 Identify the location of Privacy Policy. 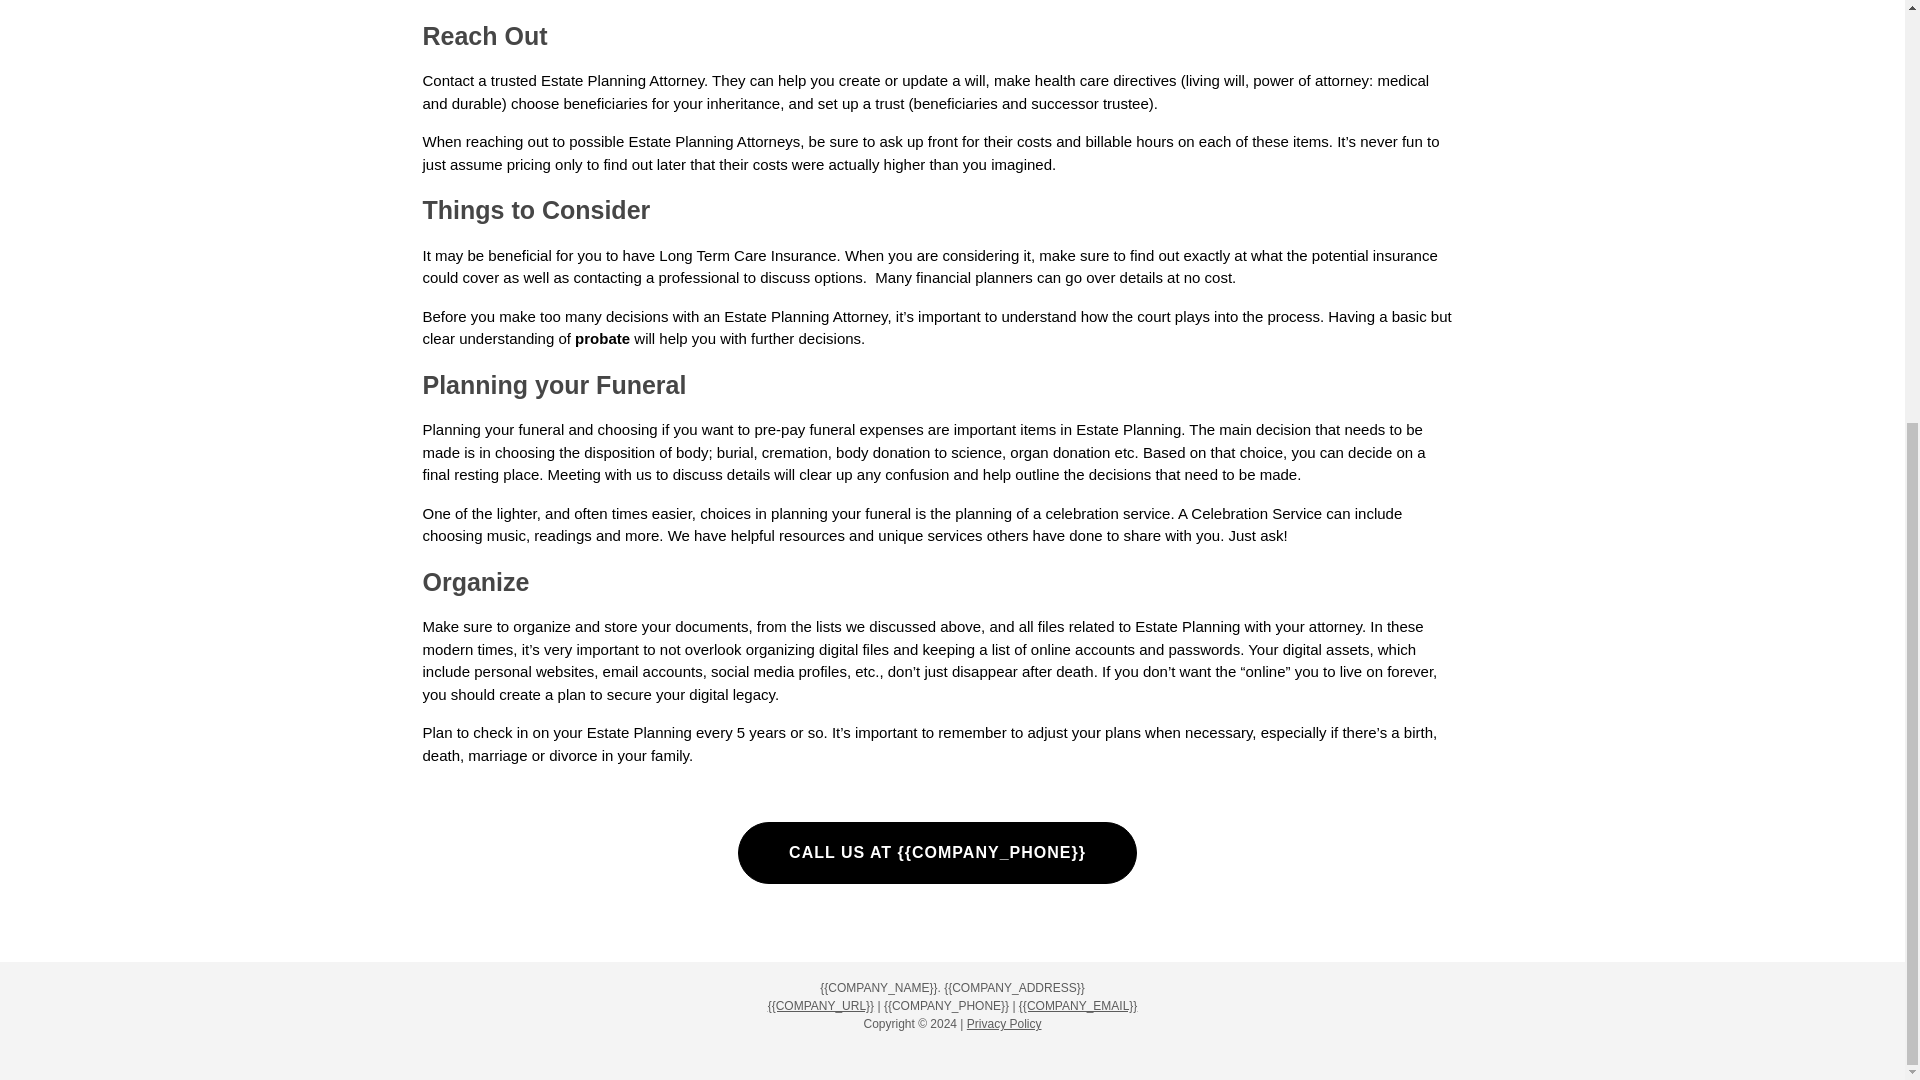
(1004, 1024).